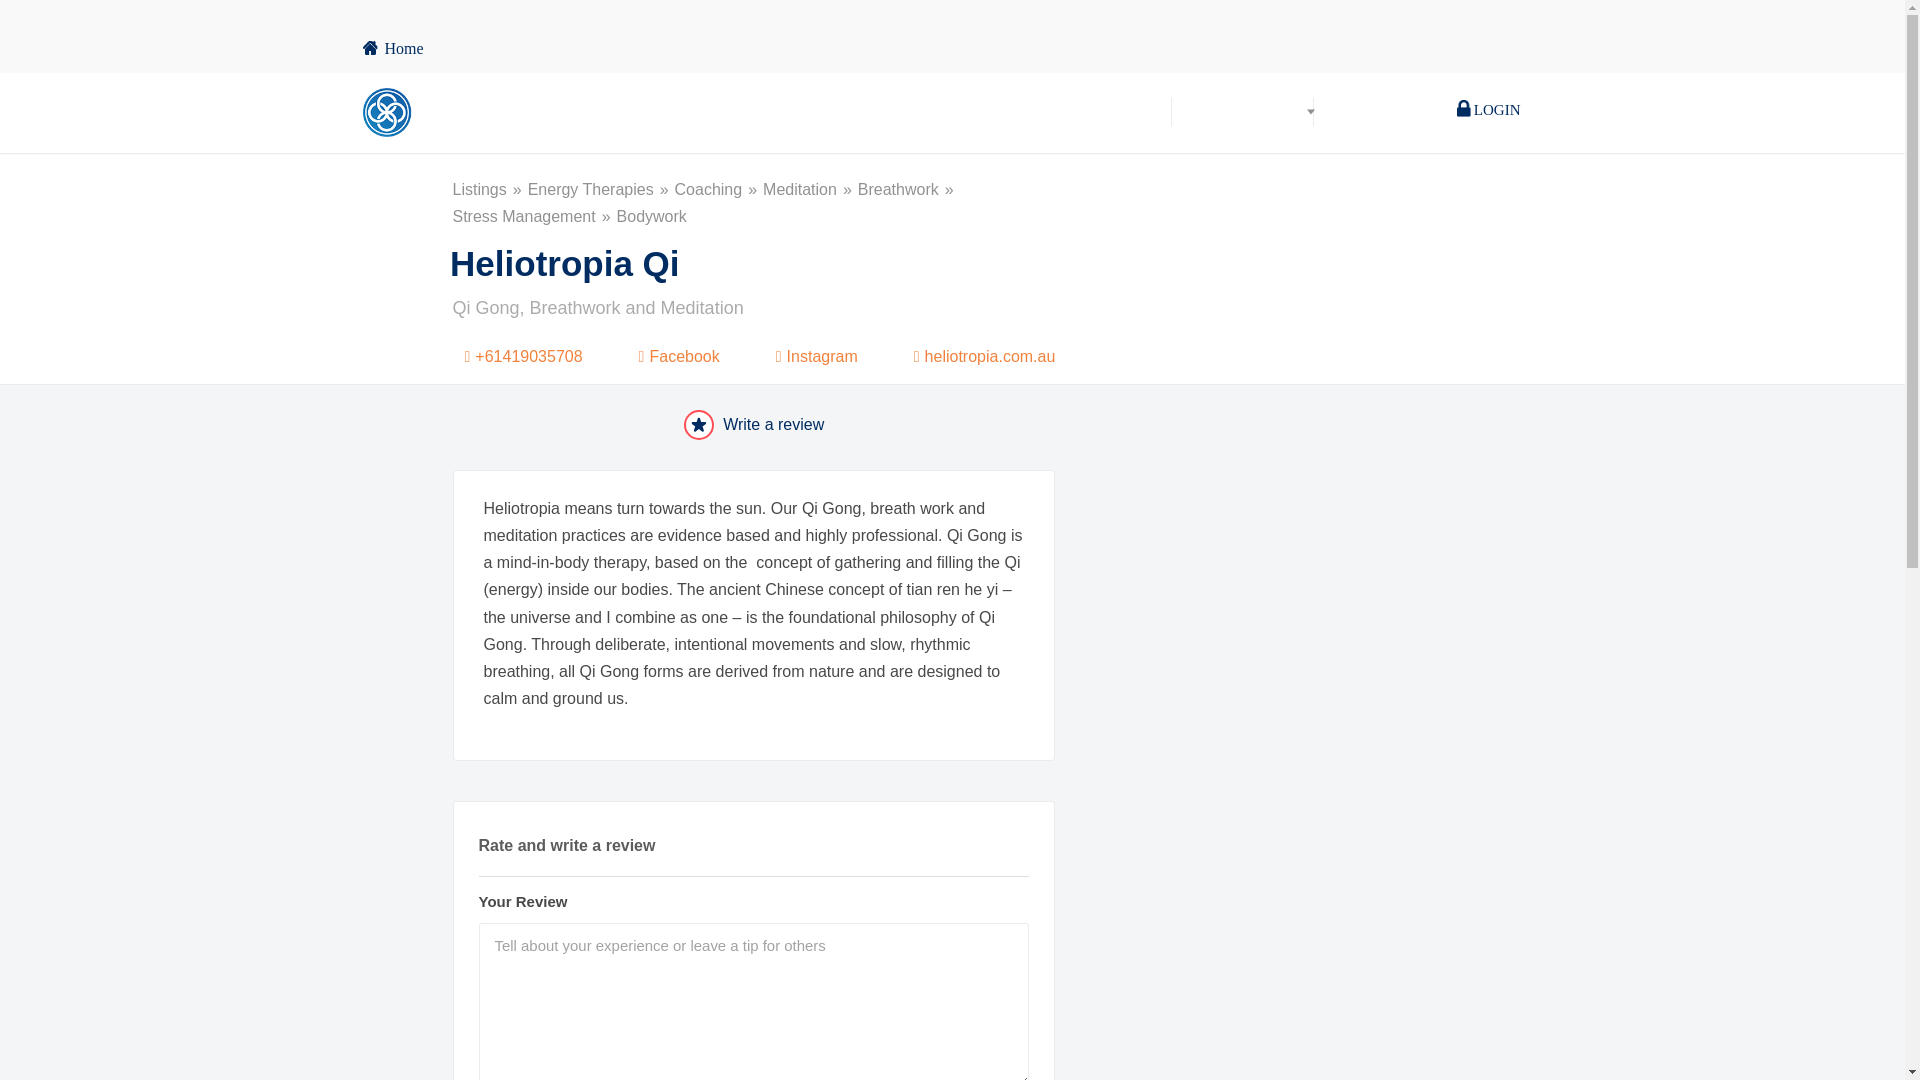  I want to click on Home, so click(1136, 112).